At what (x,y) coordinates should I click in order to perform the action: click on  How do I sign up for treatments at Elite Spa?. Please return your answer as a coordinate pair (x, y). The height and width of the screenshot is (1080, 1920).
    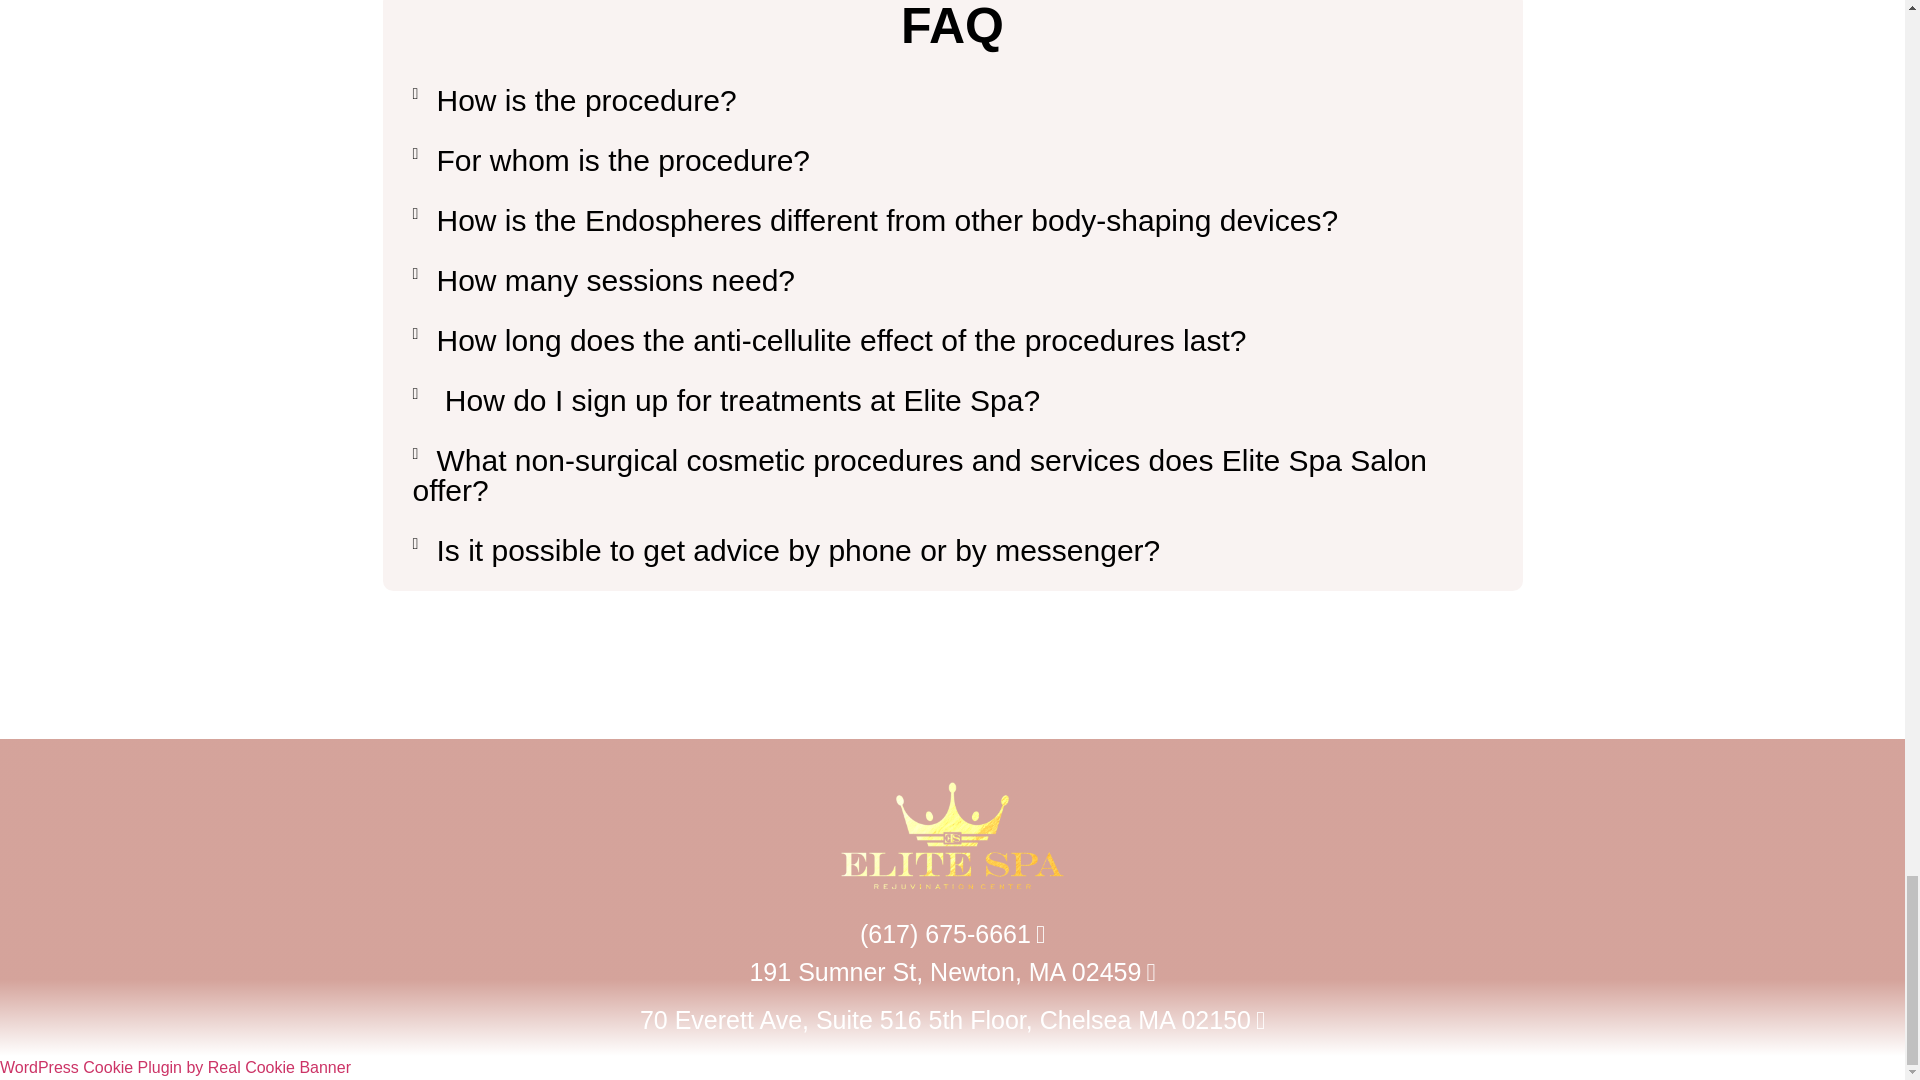
    Looking at the image, I should click on (738, 400).